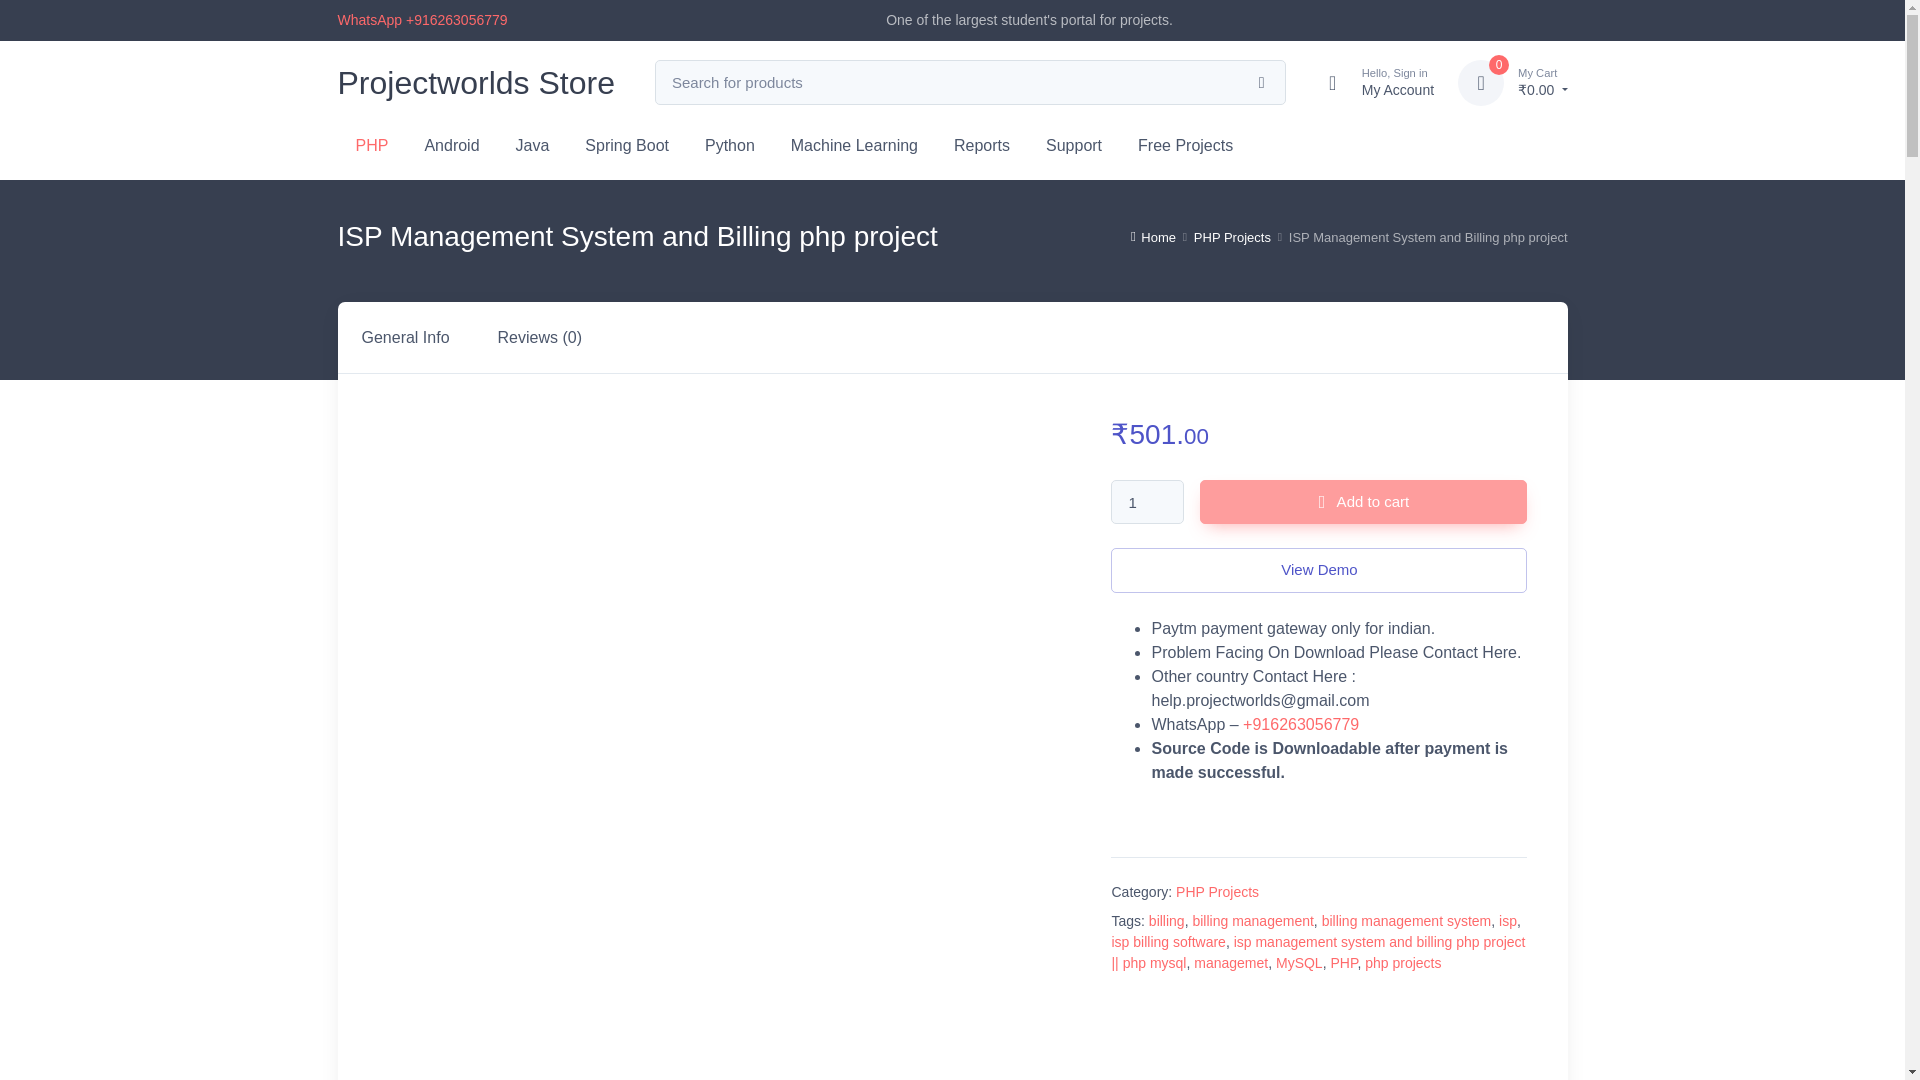 The width and height of the screenshot is (1920, 1080). What do you see at coordinates (1372, 82) in the screenshot?
I see `1` at bounding box center [1372, 82].